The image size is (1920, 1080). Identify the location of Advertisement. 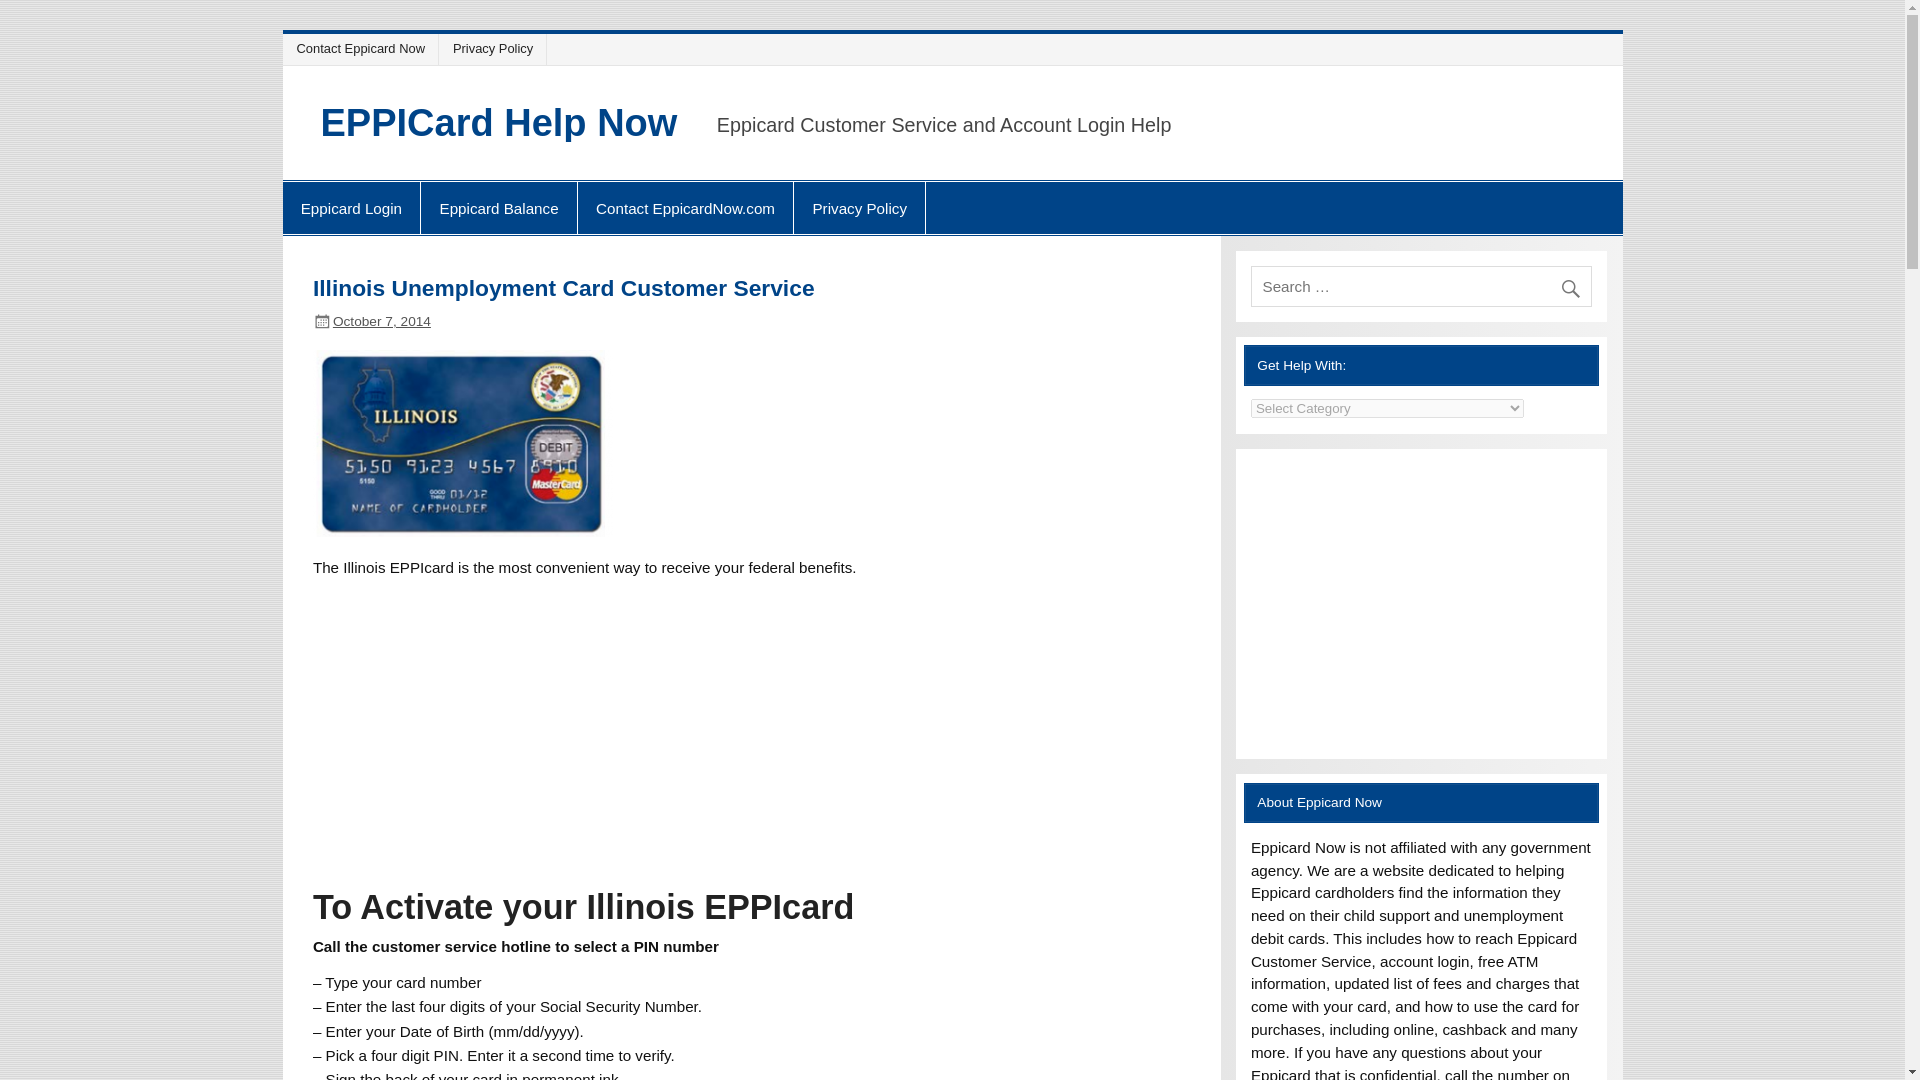
(752, 716).